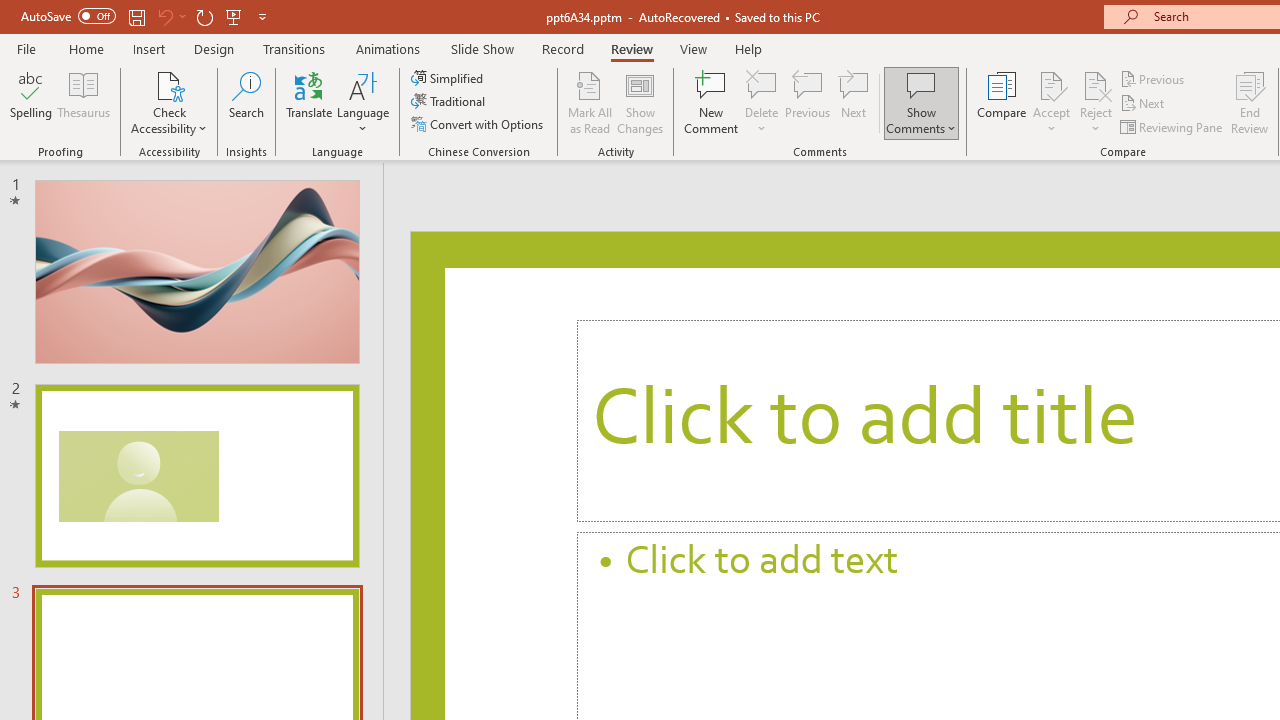 The width and height of the screenshot is (1280, 720). Describe the element at coordinates (1096, 84) in the screenshot. I see `Reject Change` at that location.